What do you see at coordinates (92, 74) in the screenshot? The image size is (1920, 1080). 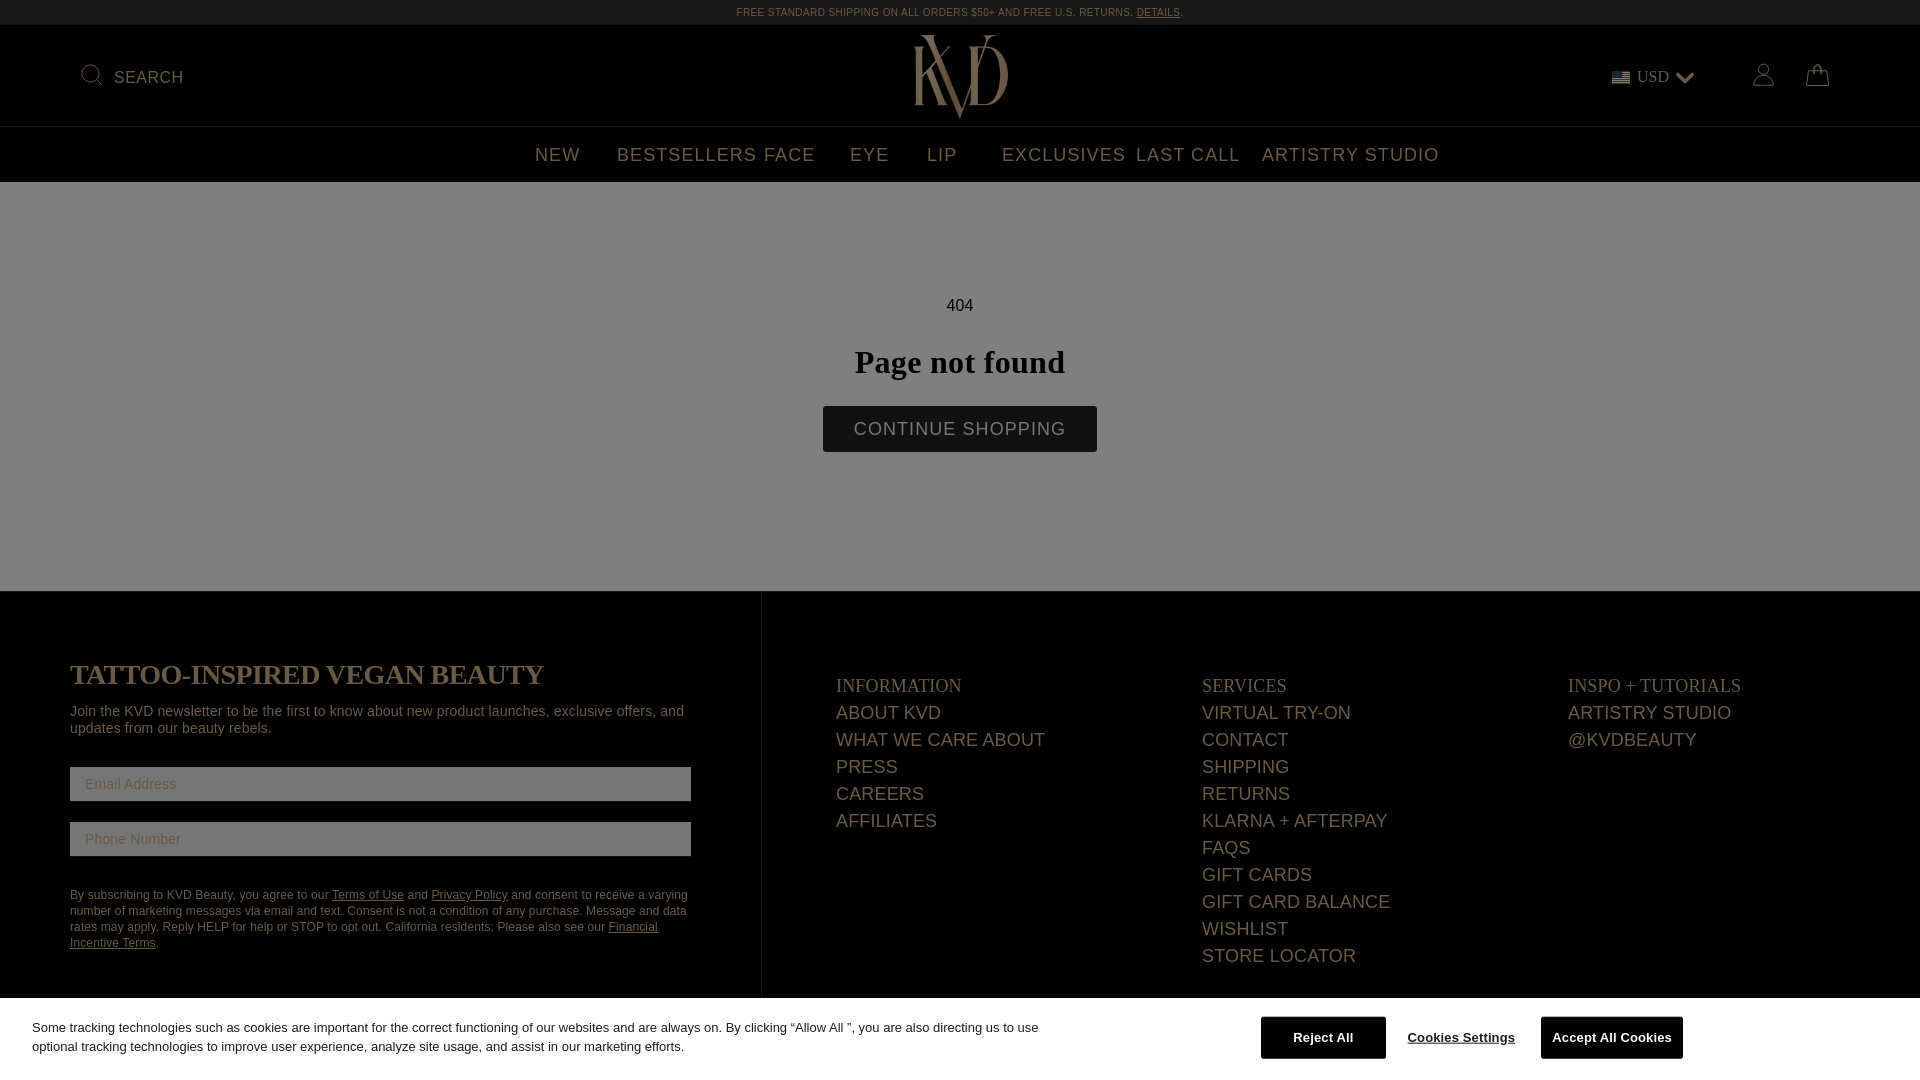 I see `search - kvd icon` at bounding box center [92, 74].